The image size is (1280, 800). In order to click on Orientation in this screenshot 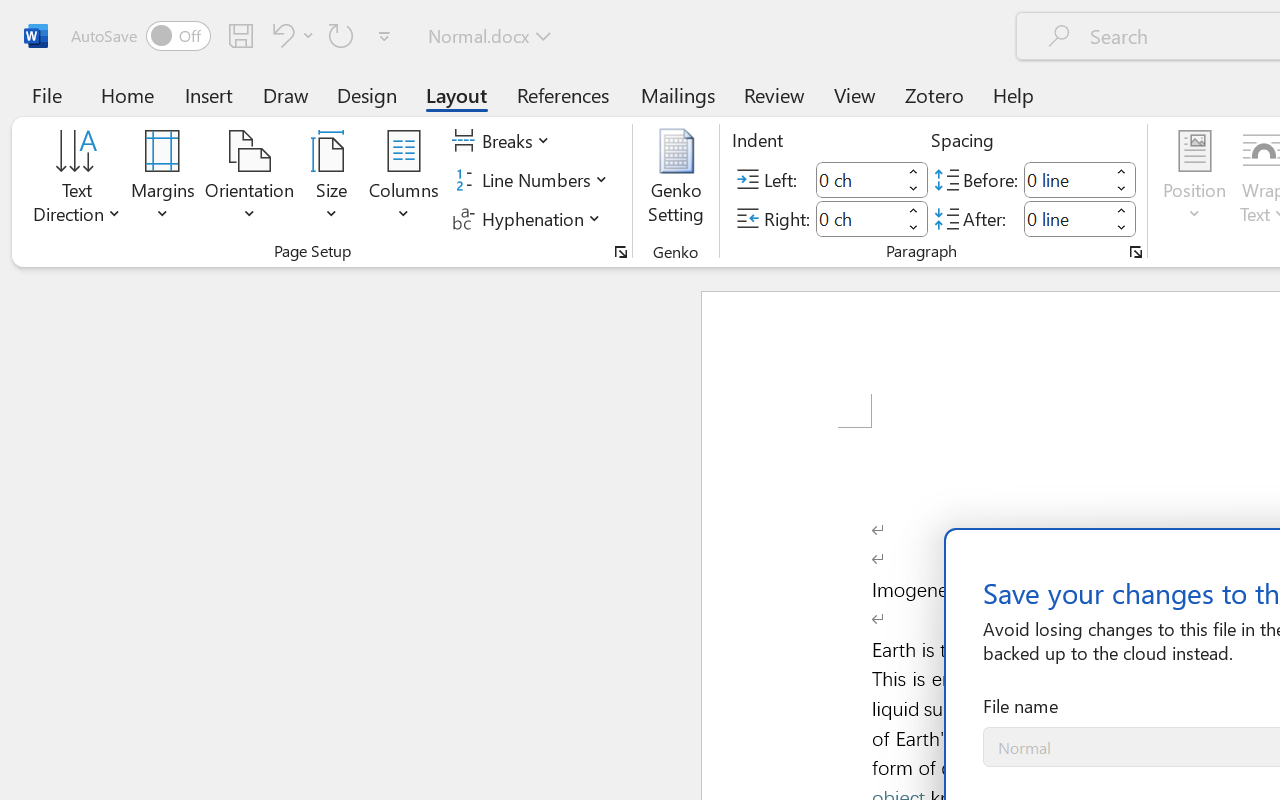, I will do `click(250, 180)`.